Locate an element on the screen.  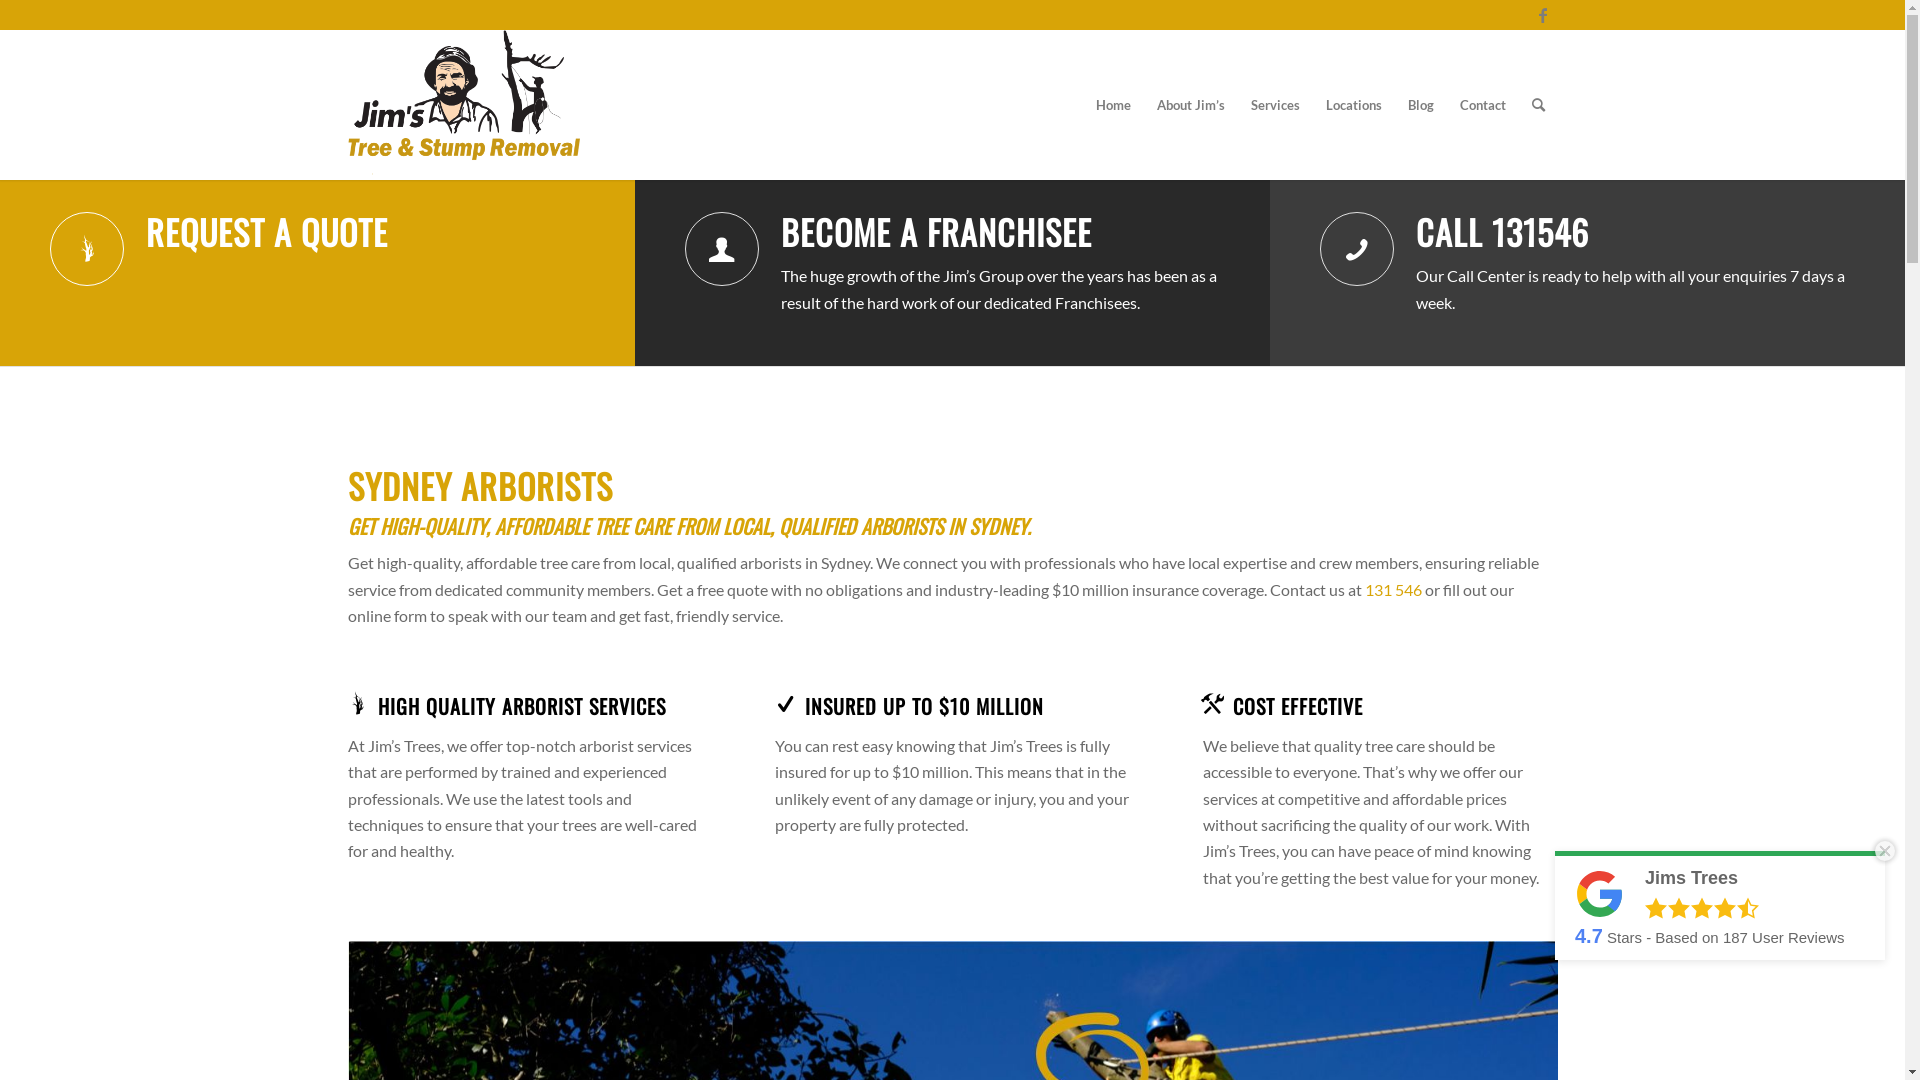
CALL 131546 is located at coordinates (1502, 232).